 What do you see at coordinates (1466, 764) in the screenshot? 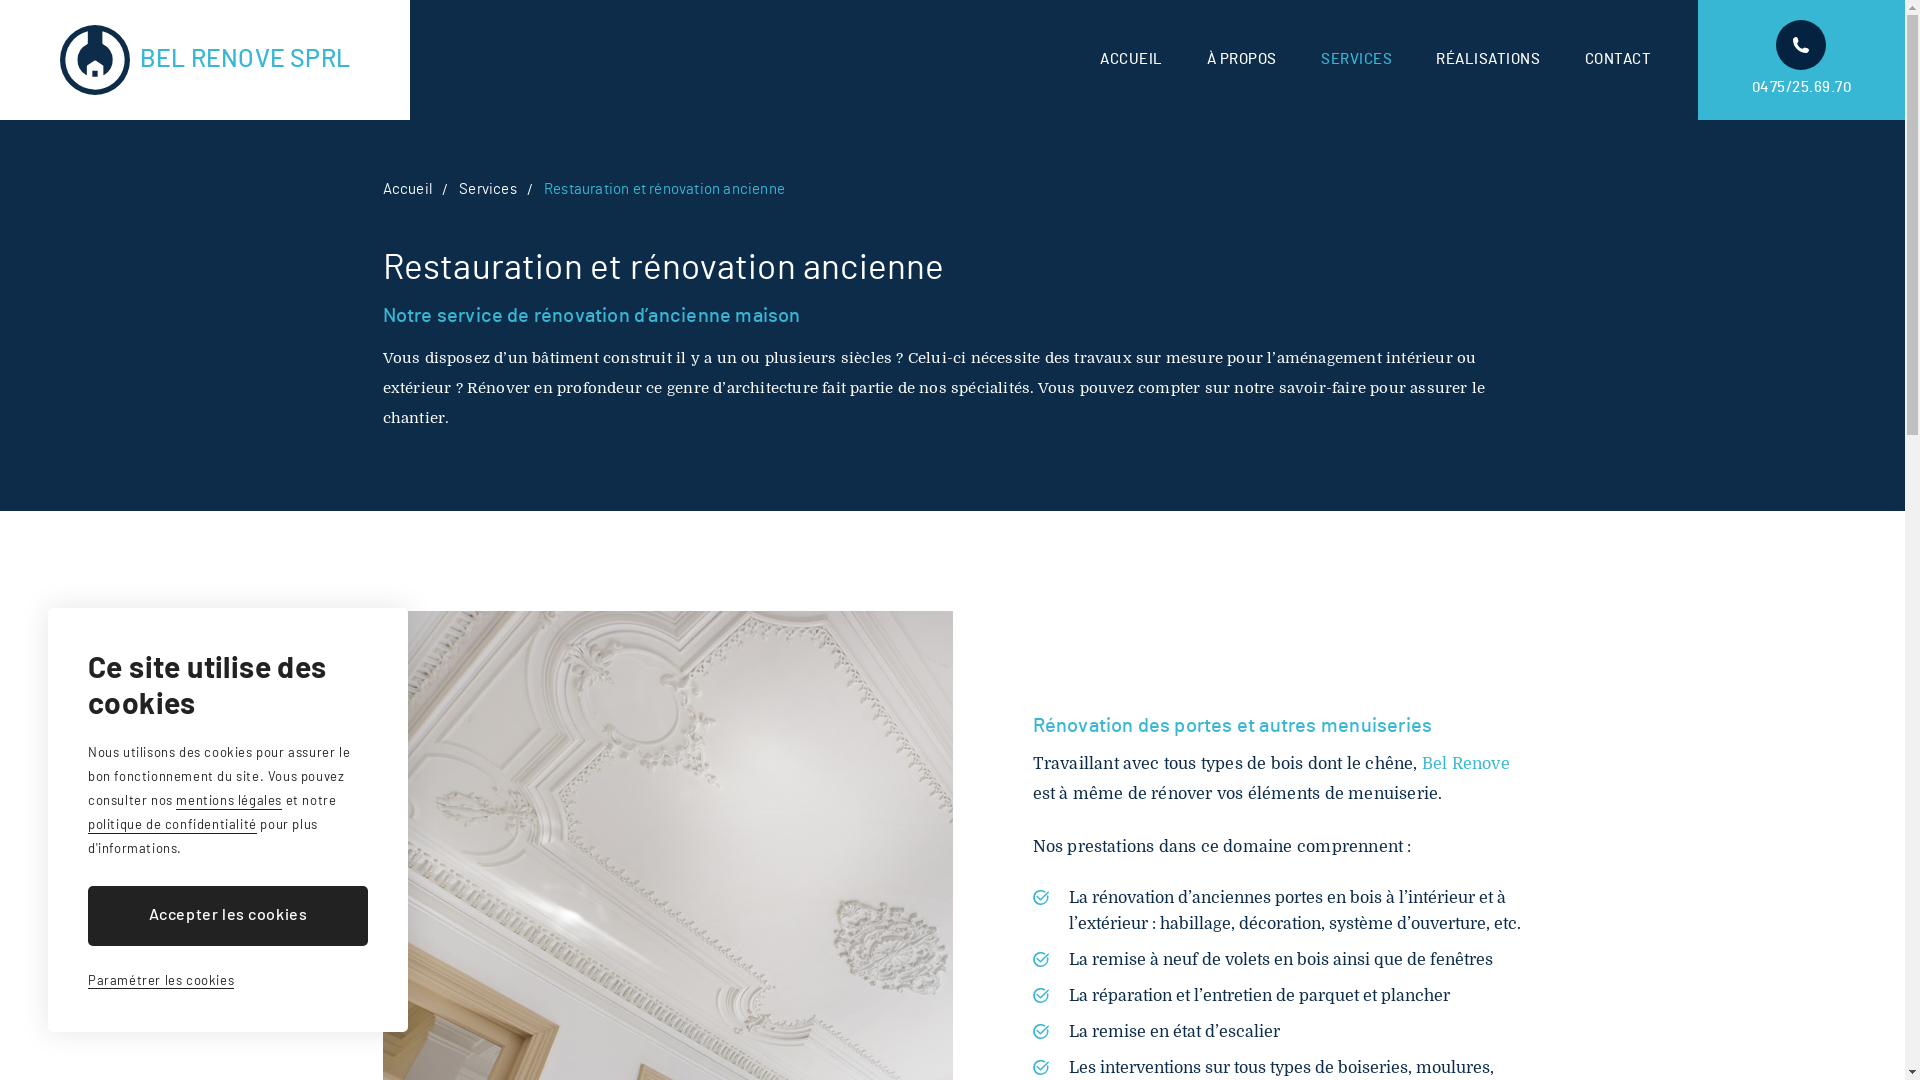
I see `Bel Renove` at bounding box center [1466, 764].